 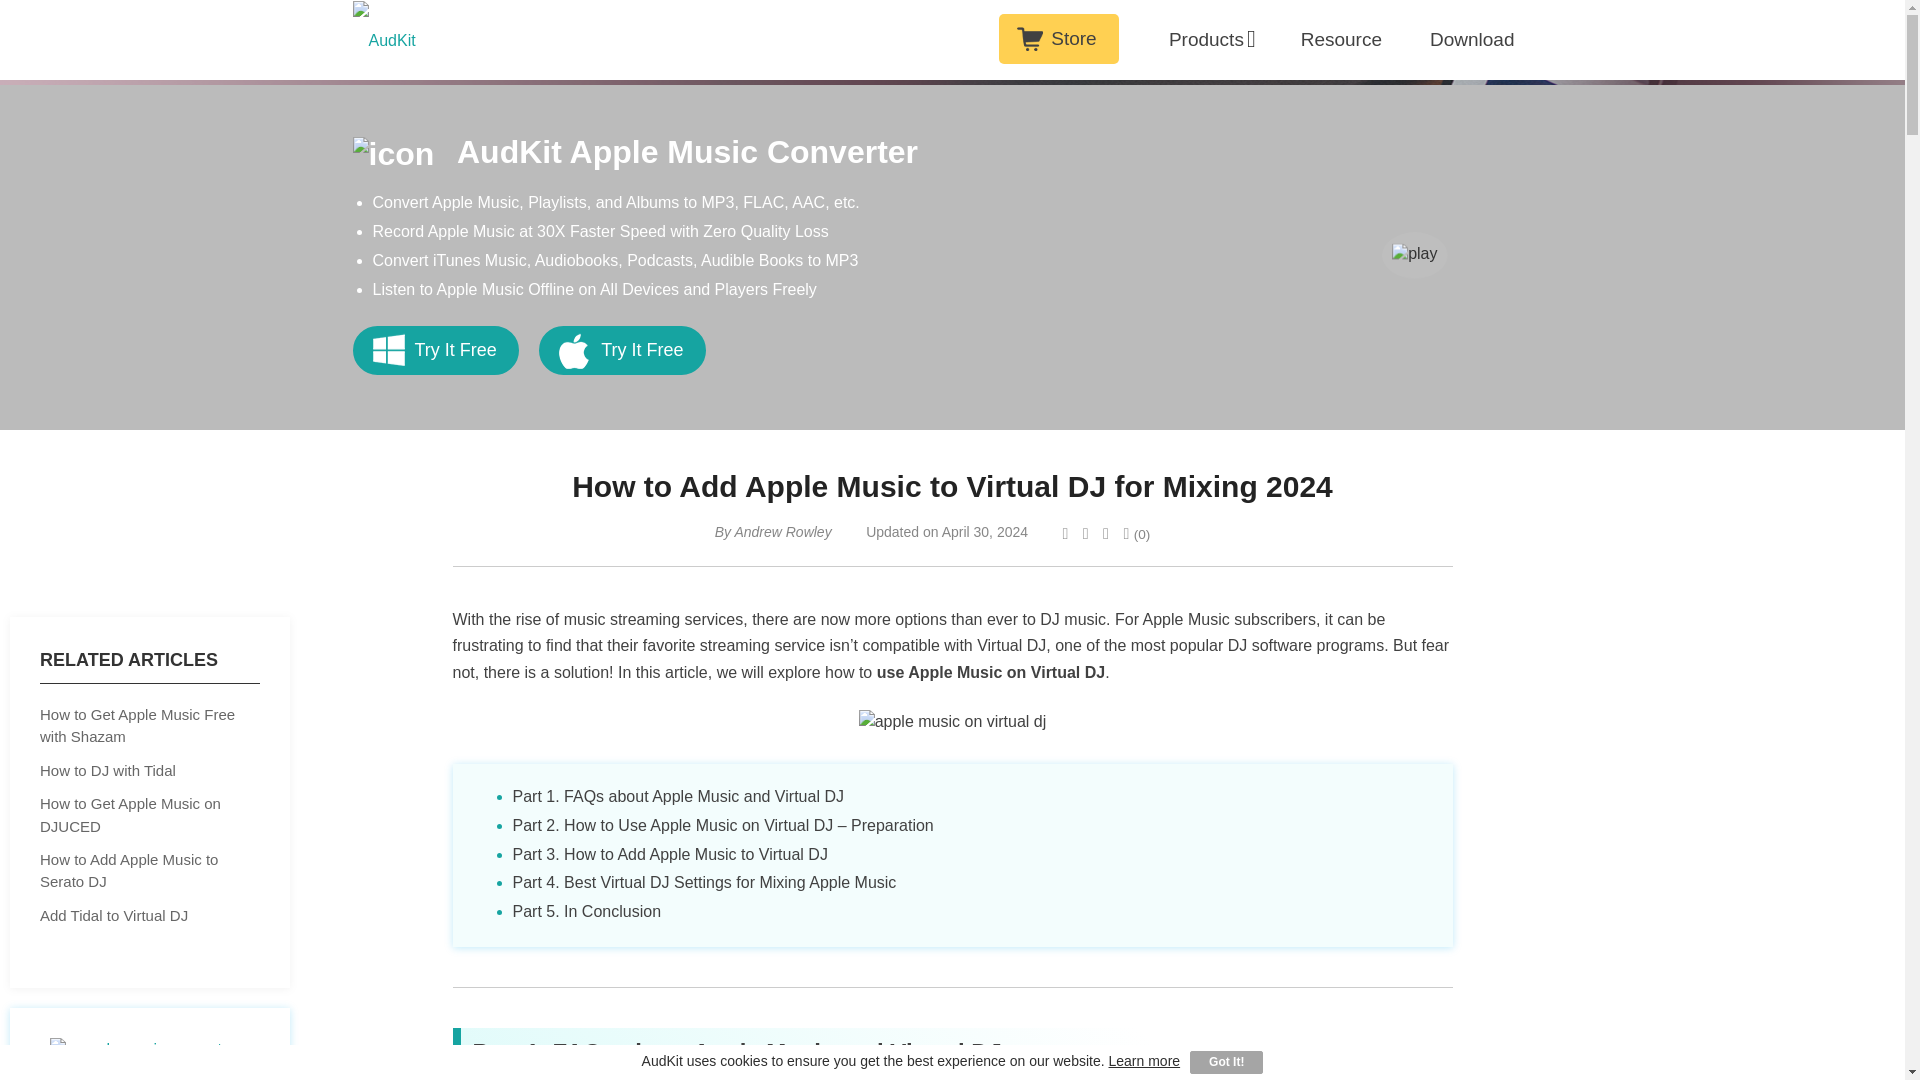 I want to click on Add Tidal to Virtual DJ, so click(x=150, y=916).